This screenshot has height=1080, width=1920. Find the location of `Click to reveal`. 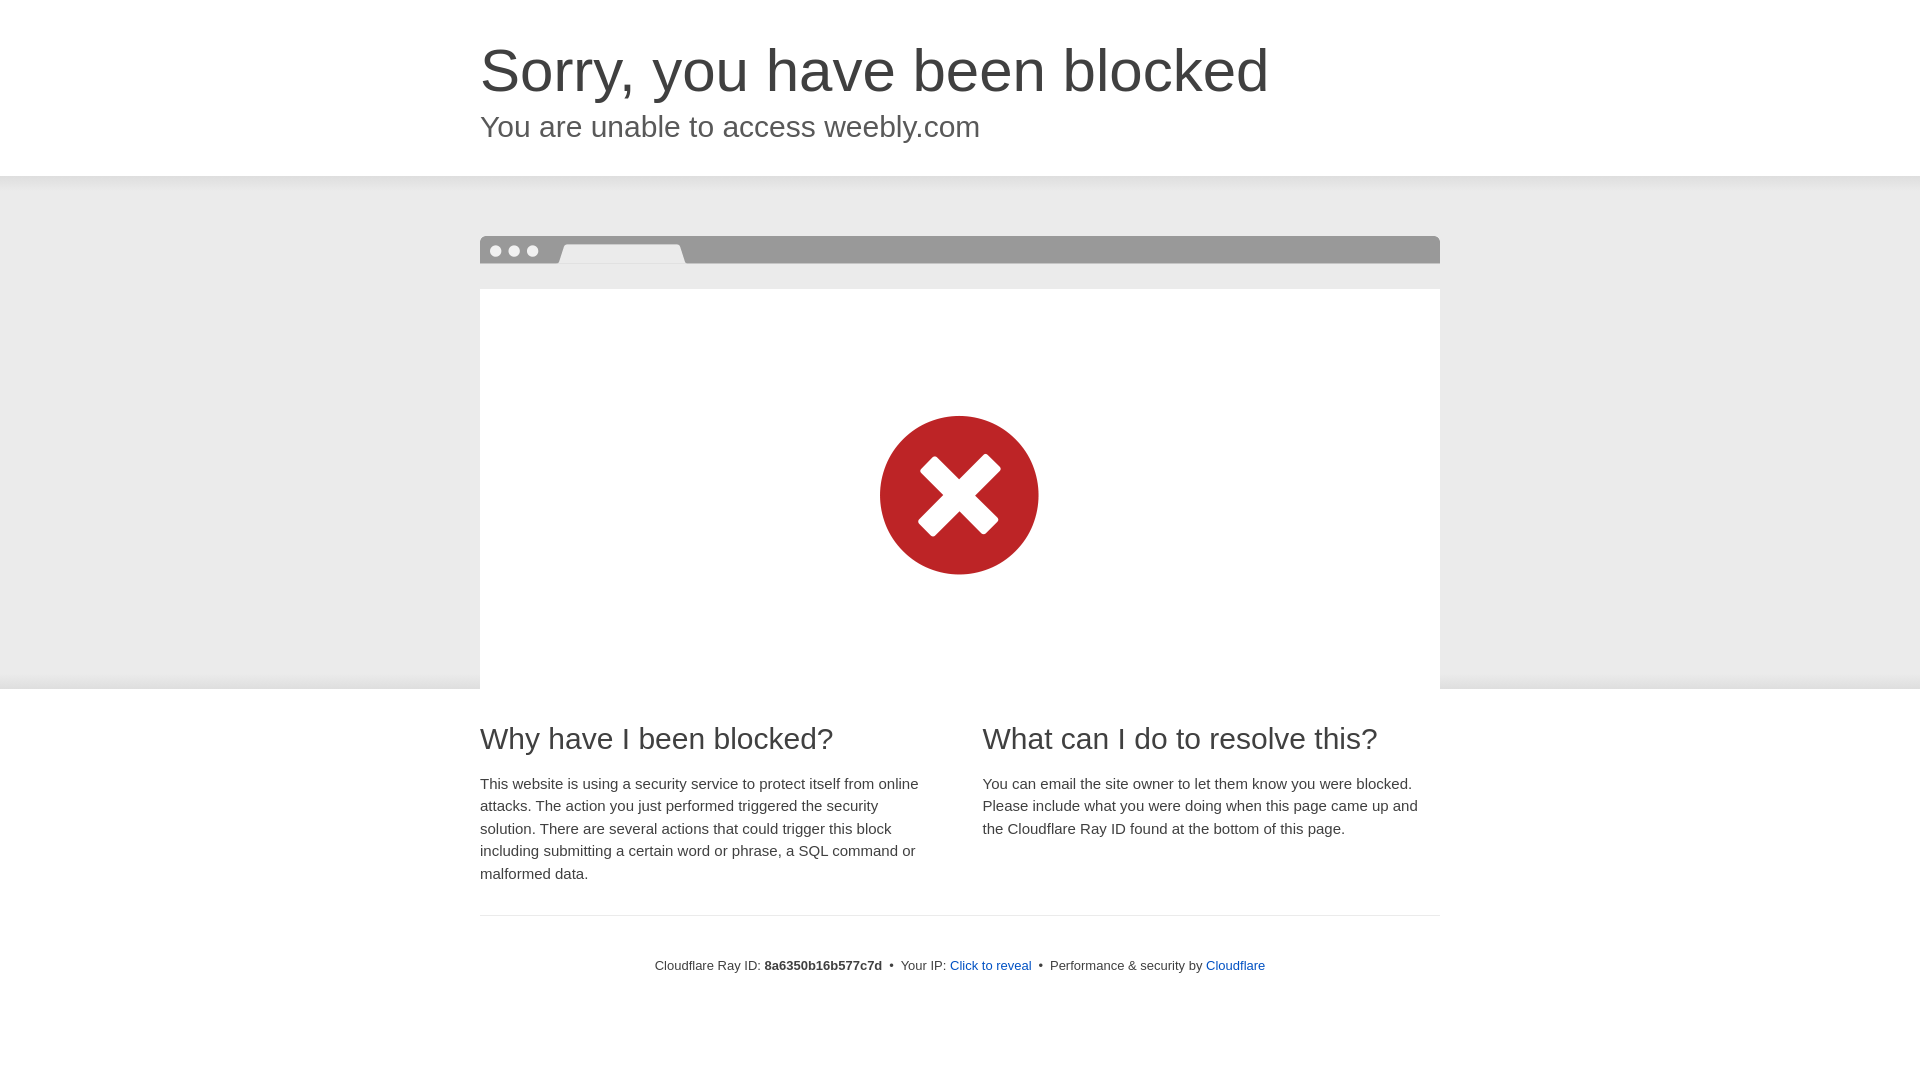

Click to reveal is located at coordinates (991, 966).